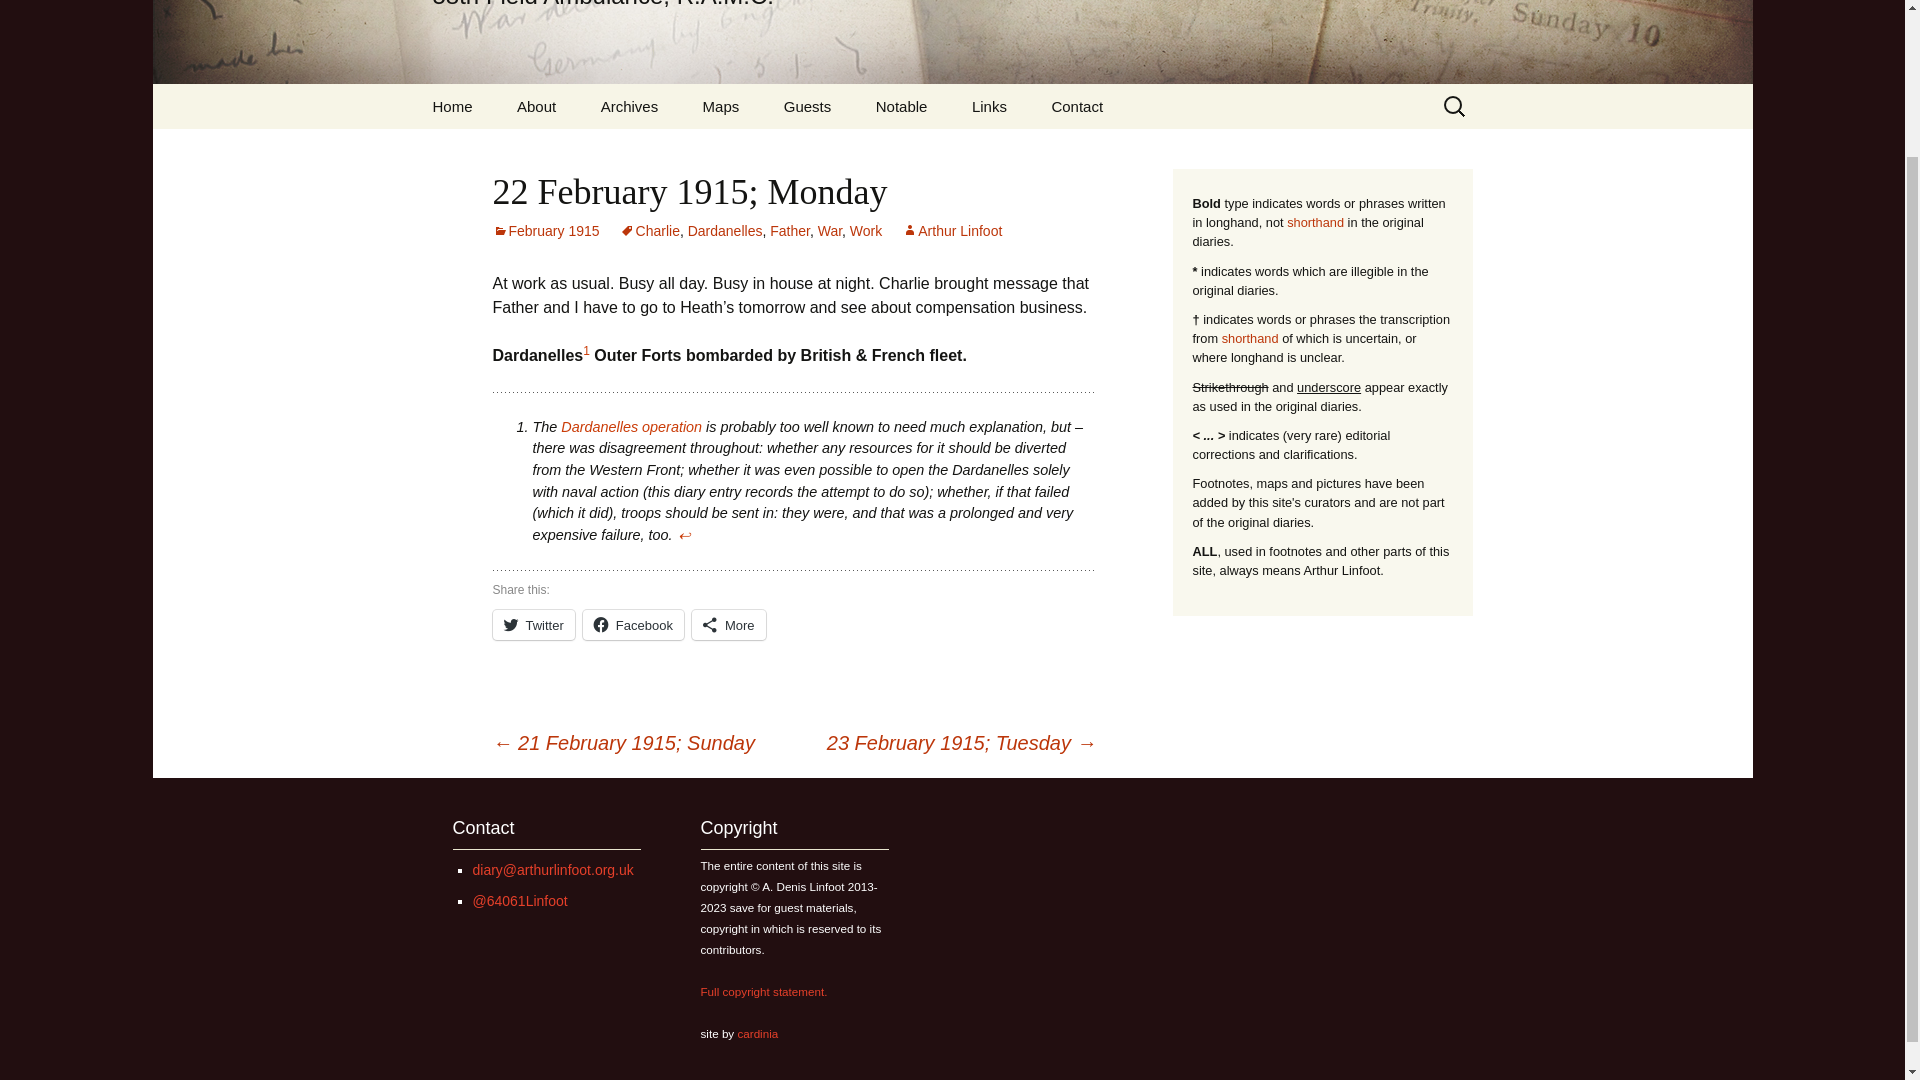 The image size is (1920, 1080). I want to click on Twitter, so click(519, 901).